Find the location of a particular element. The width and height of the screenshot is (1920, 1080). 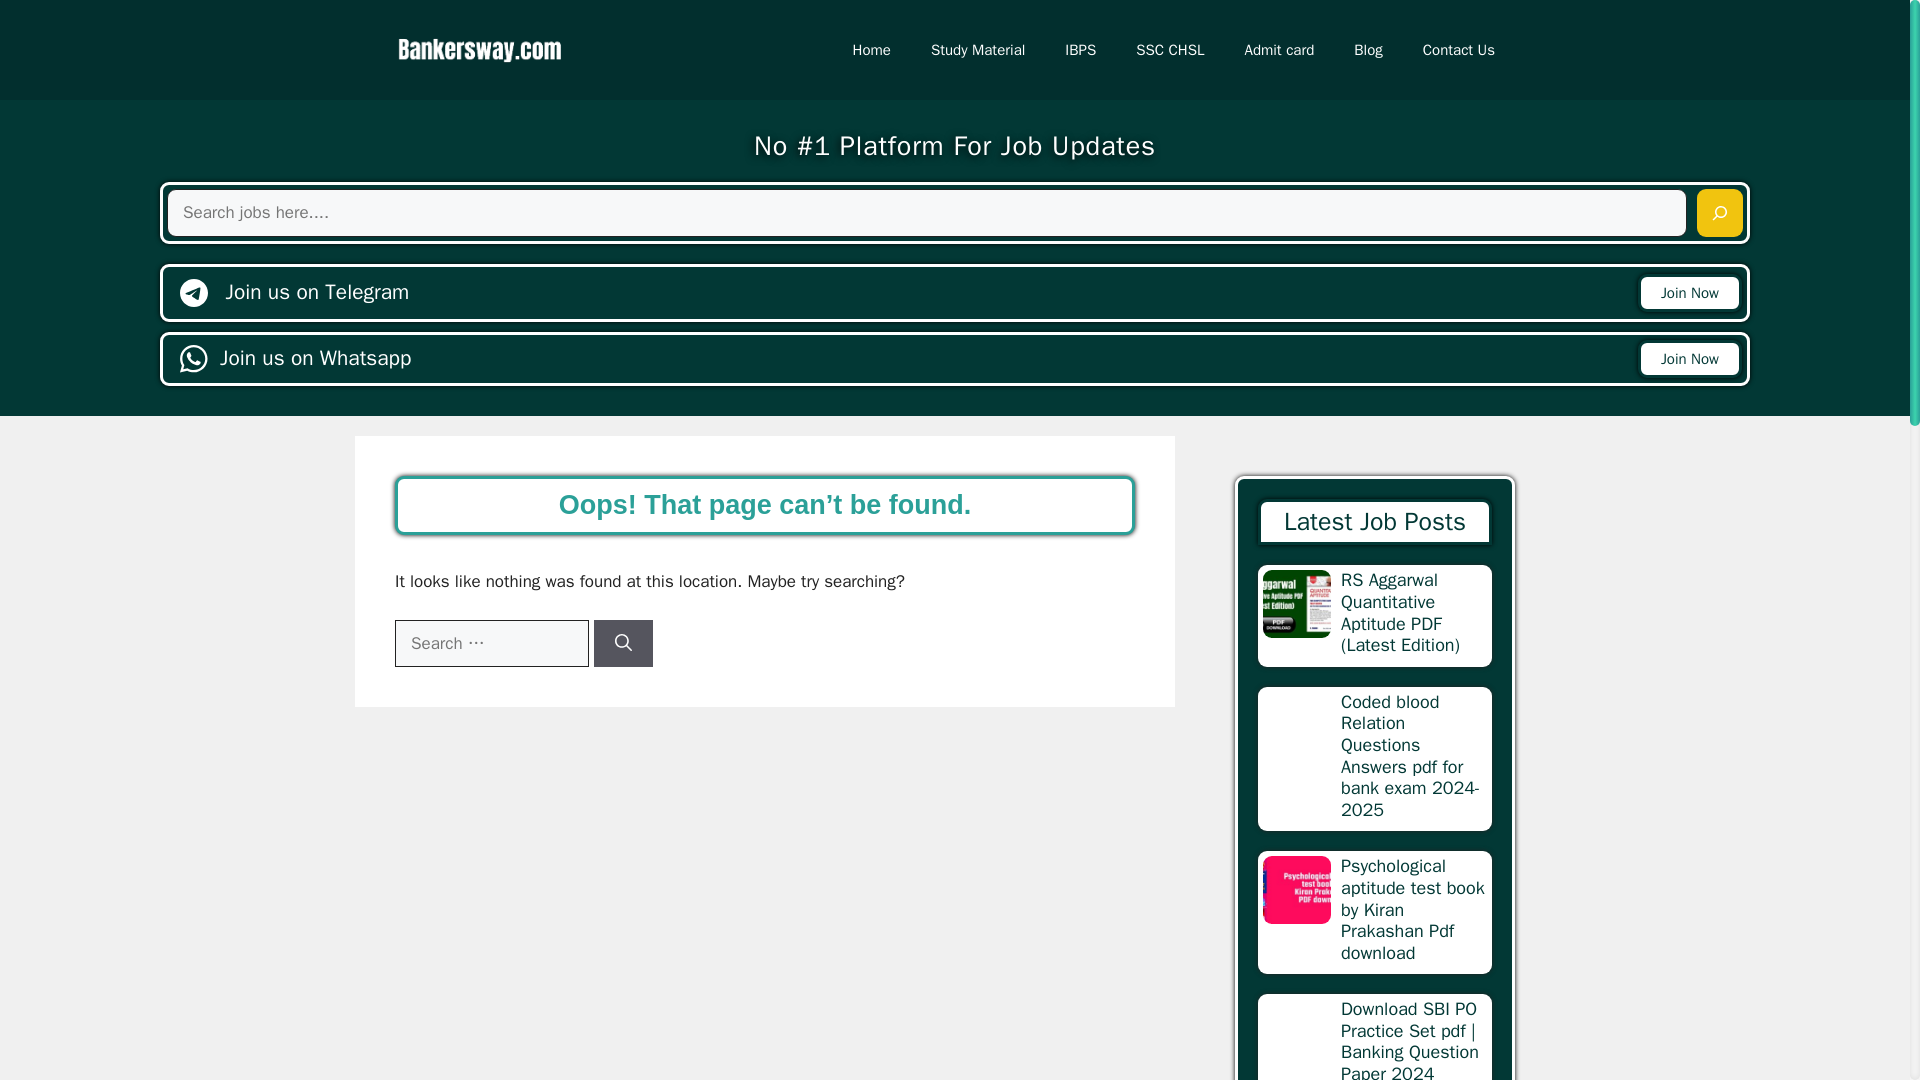

IBPS is located at coordinates (1080, 50).